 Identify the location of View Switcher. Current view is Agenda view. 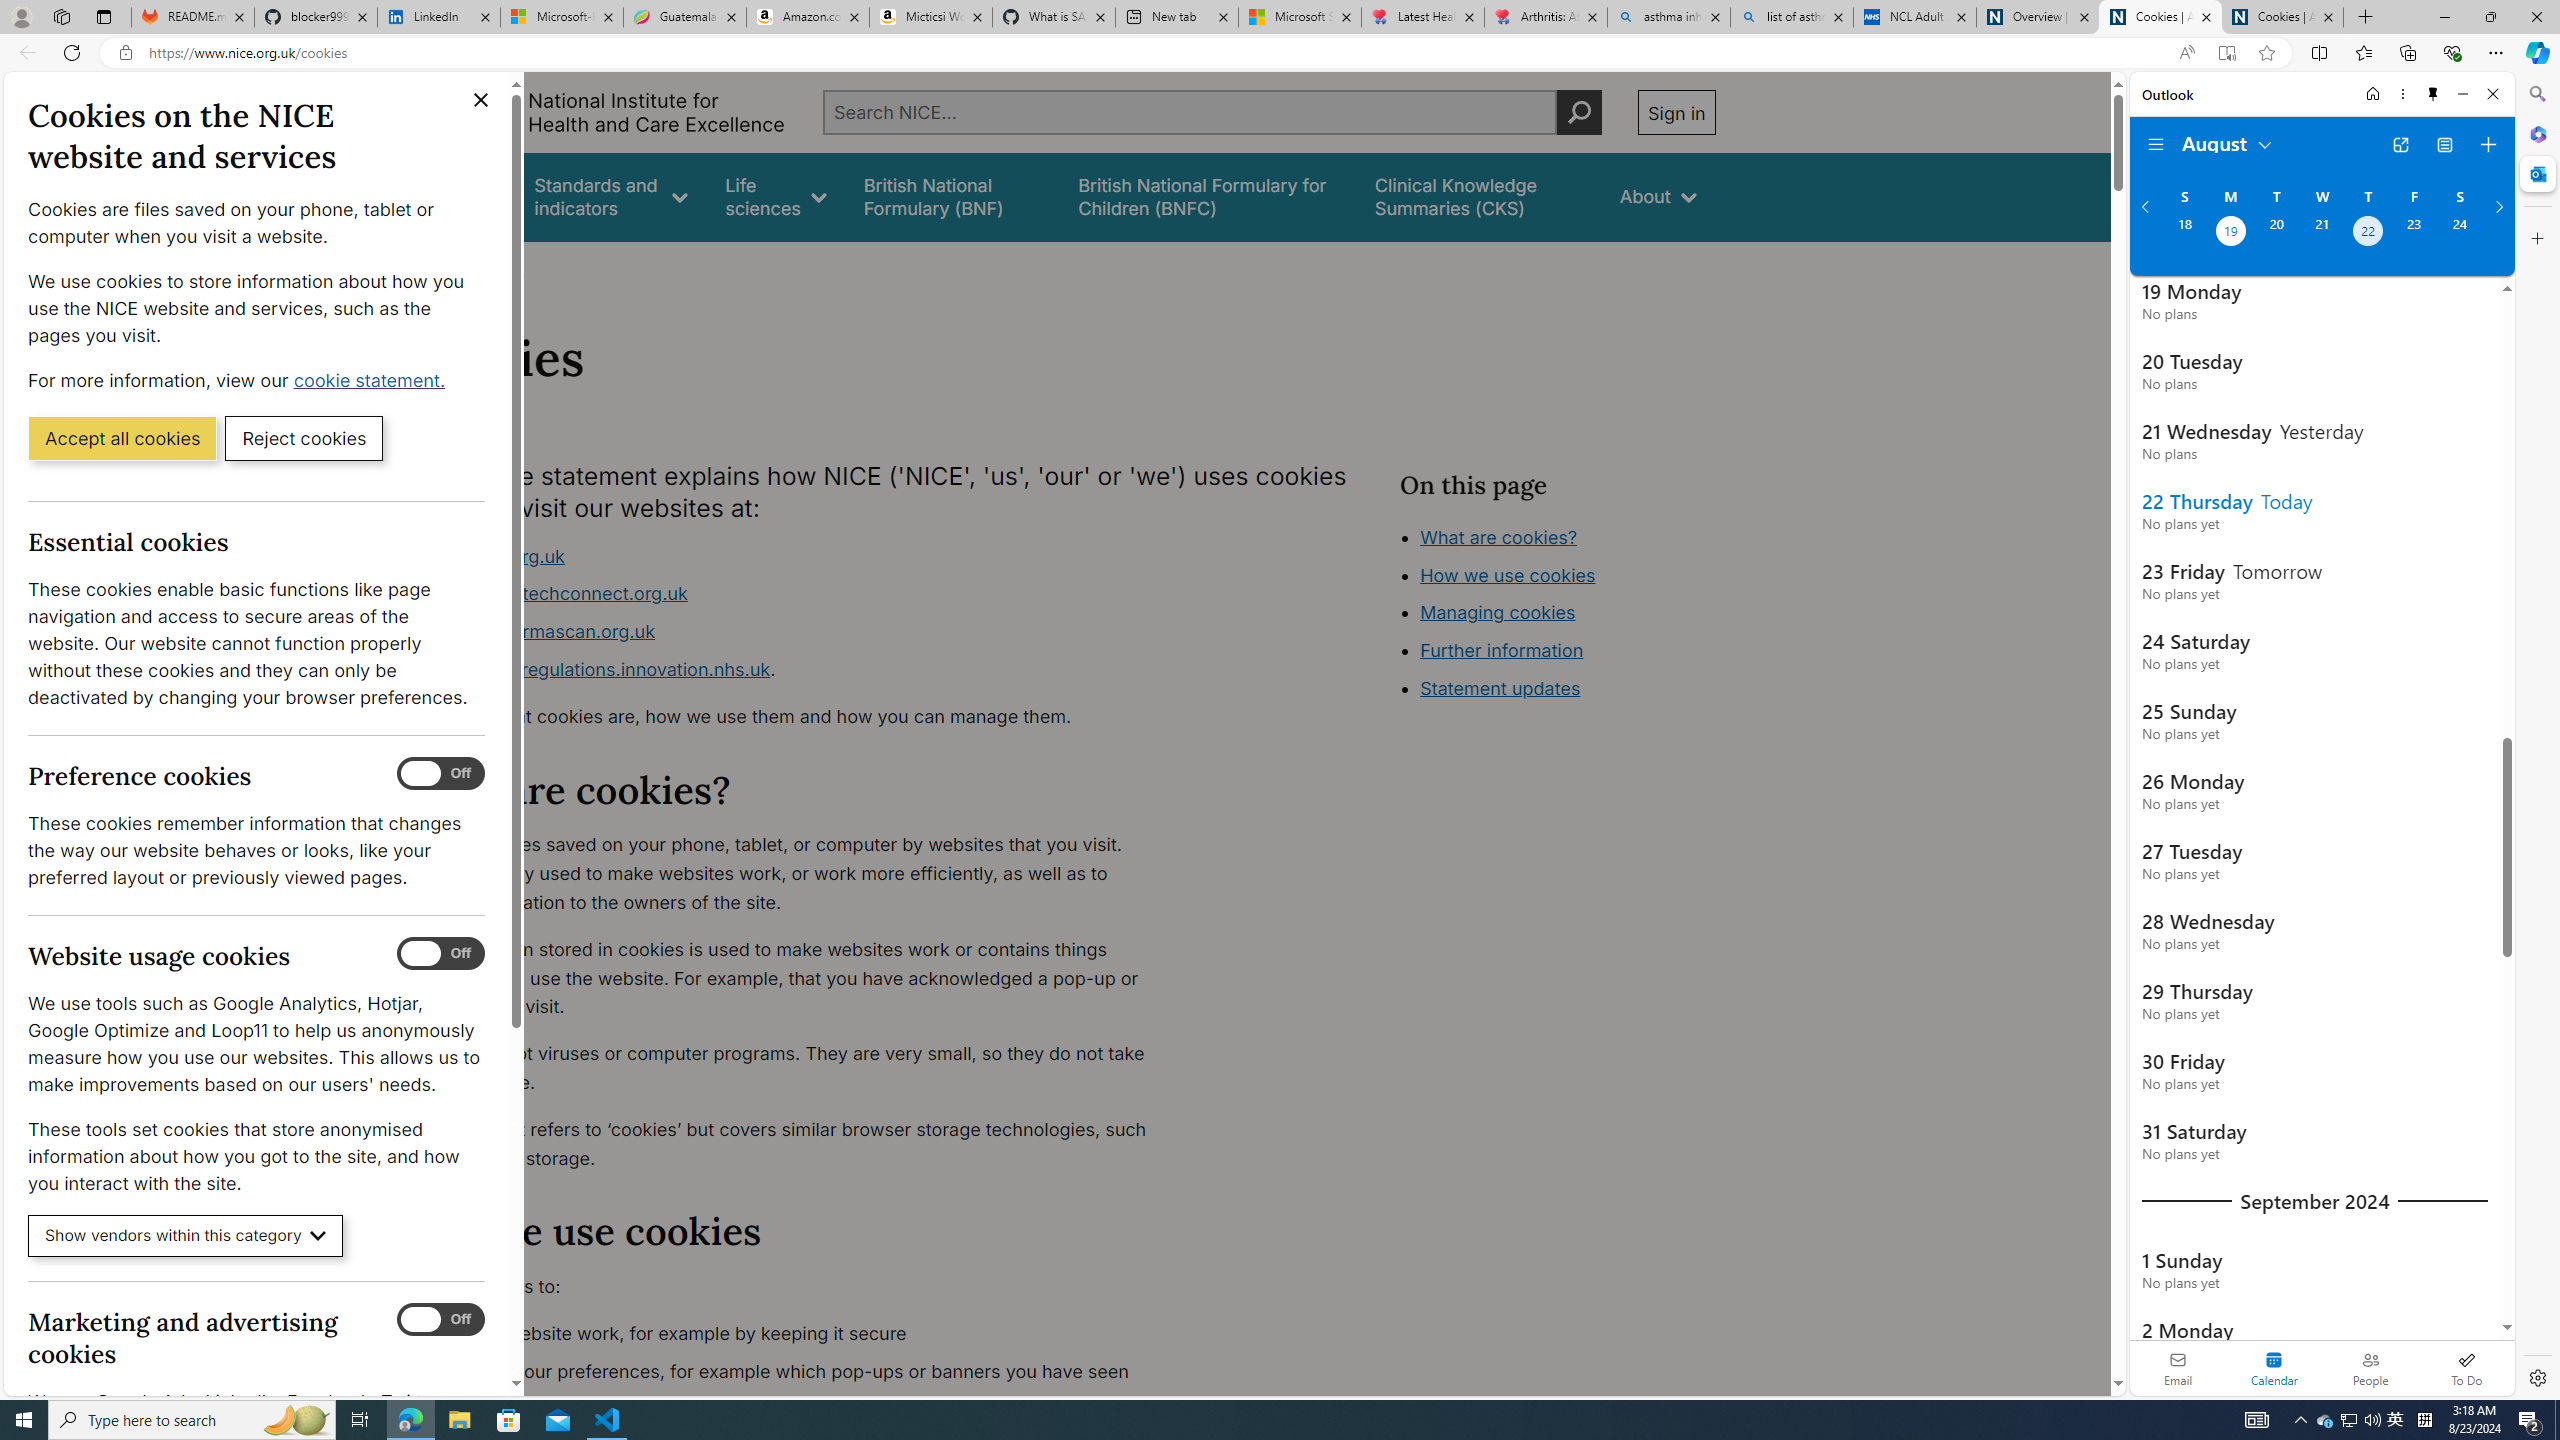
(2444, 145).